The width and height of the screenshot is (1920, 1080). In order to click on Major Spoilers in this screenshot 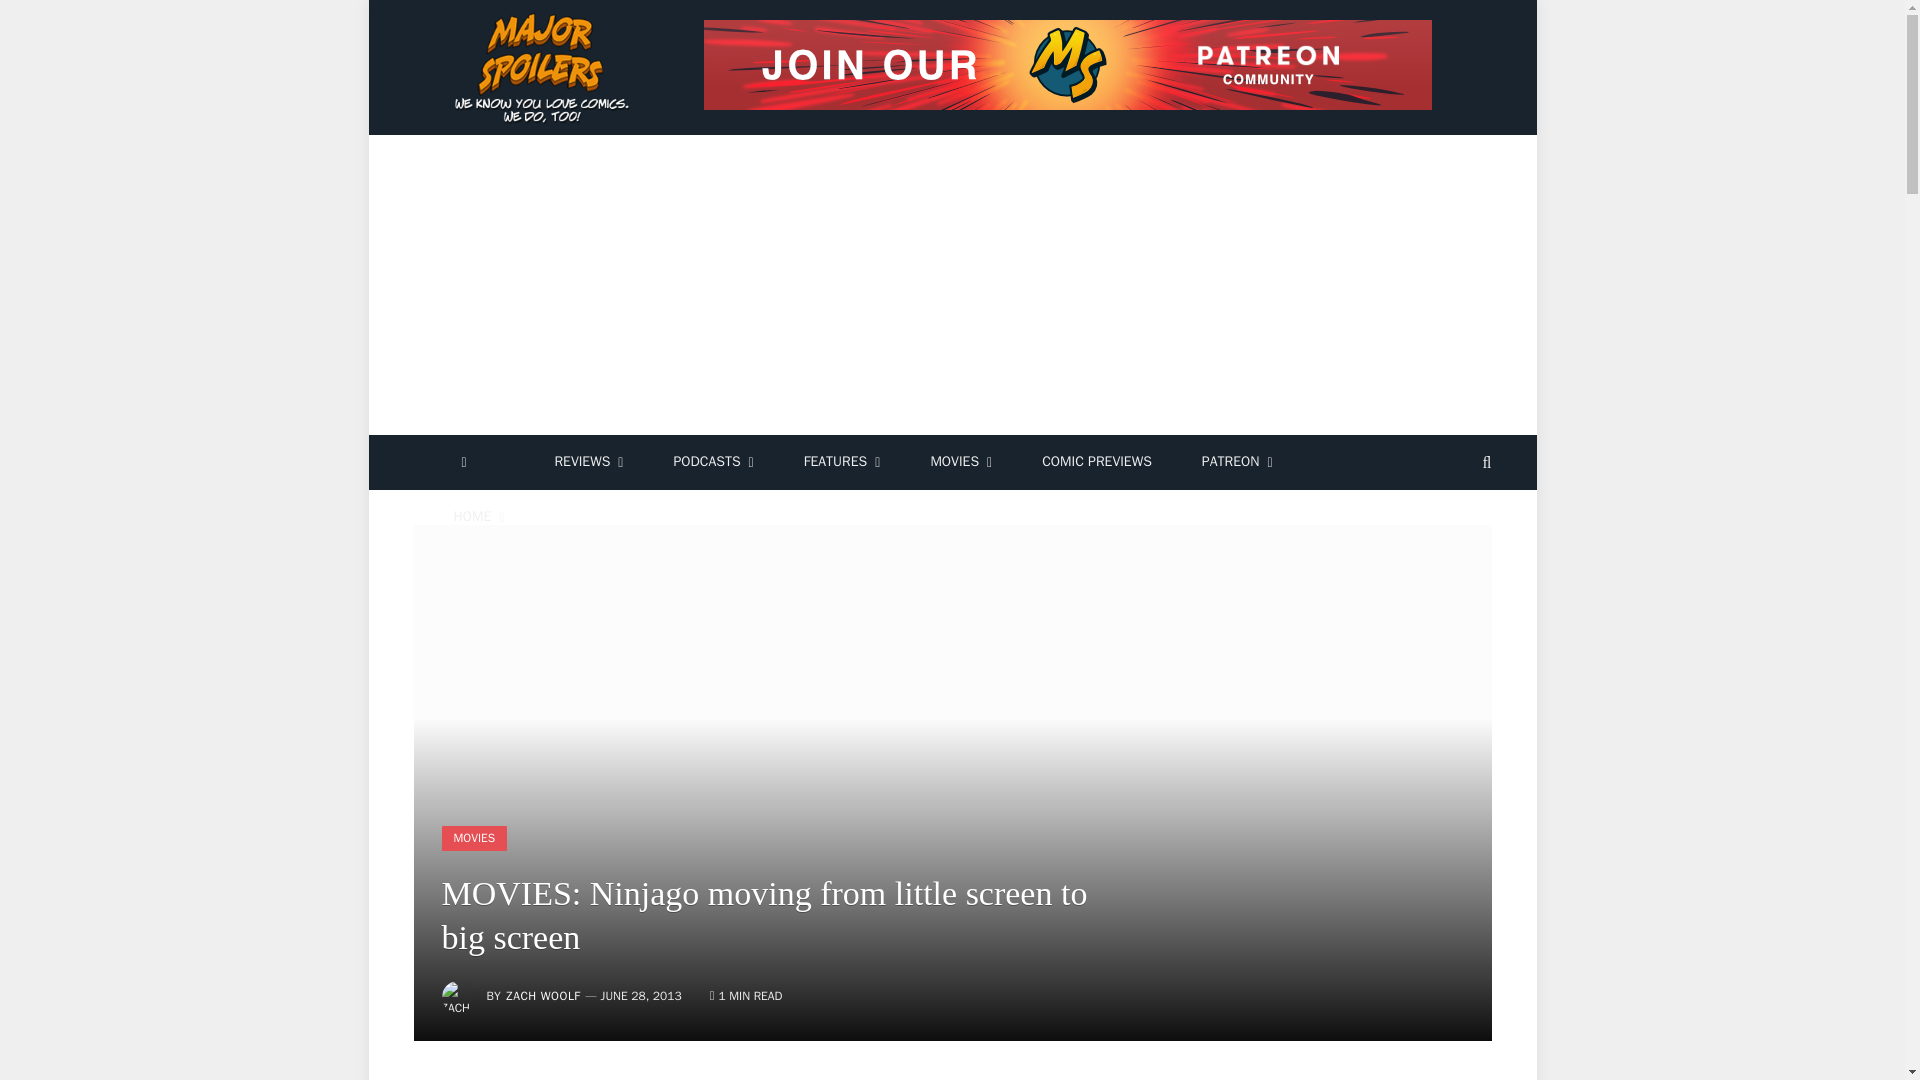, I will do `click(544, 68)`.